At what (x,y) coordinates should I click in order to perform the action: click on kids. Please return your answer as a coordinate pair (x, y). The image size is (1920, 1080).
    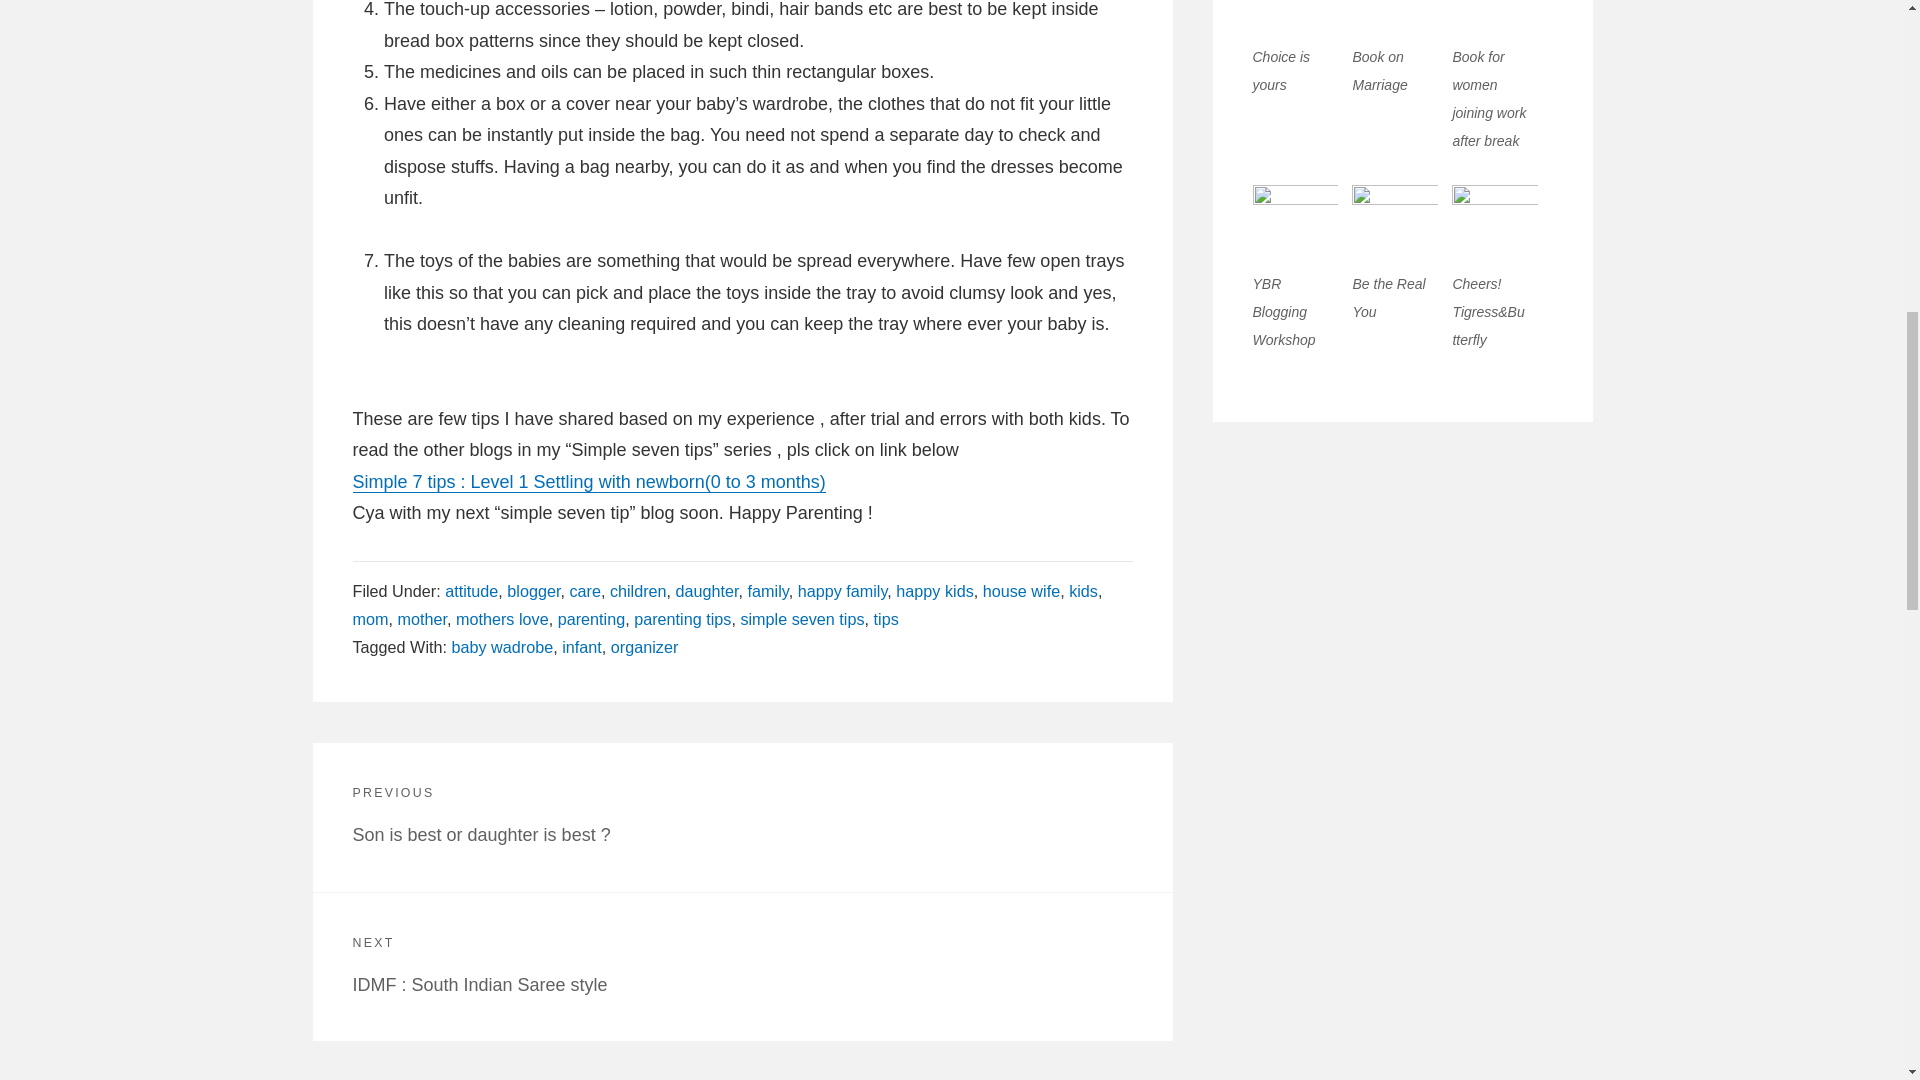
    Looking at the image, I should click on (1084, 591).